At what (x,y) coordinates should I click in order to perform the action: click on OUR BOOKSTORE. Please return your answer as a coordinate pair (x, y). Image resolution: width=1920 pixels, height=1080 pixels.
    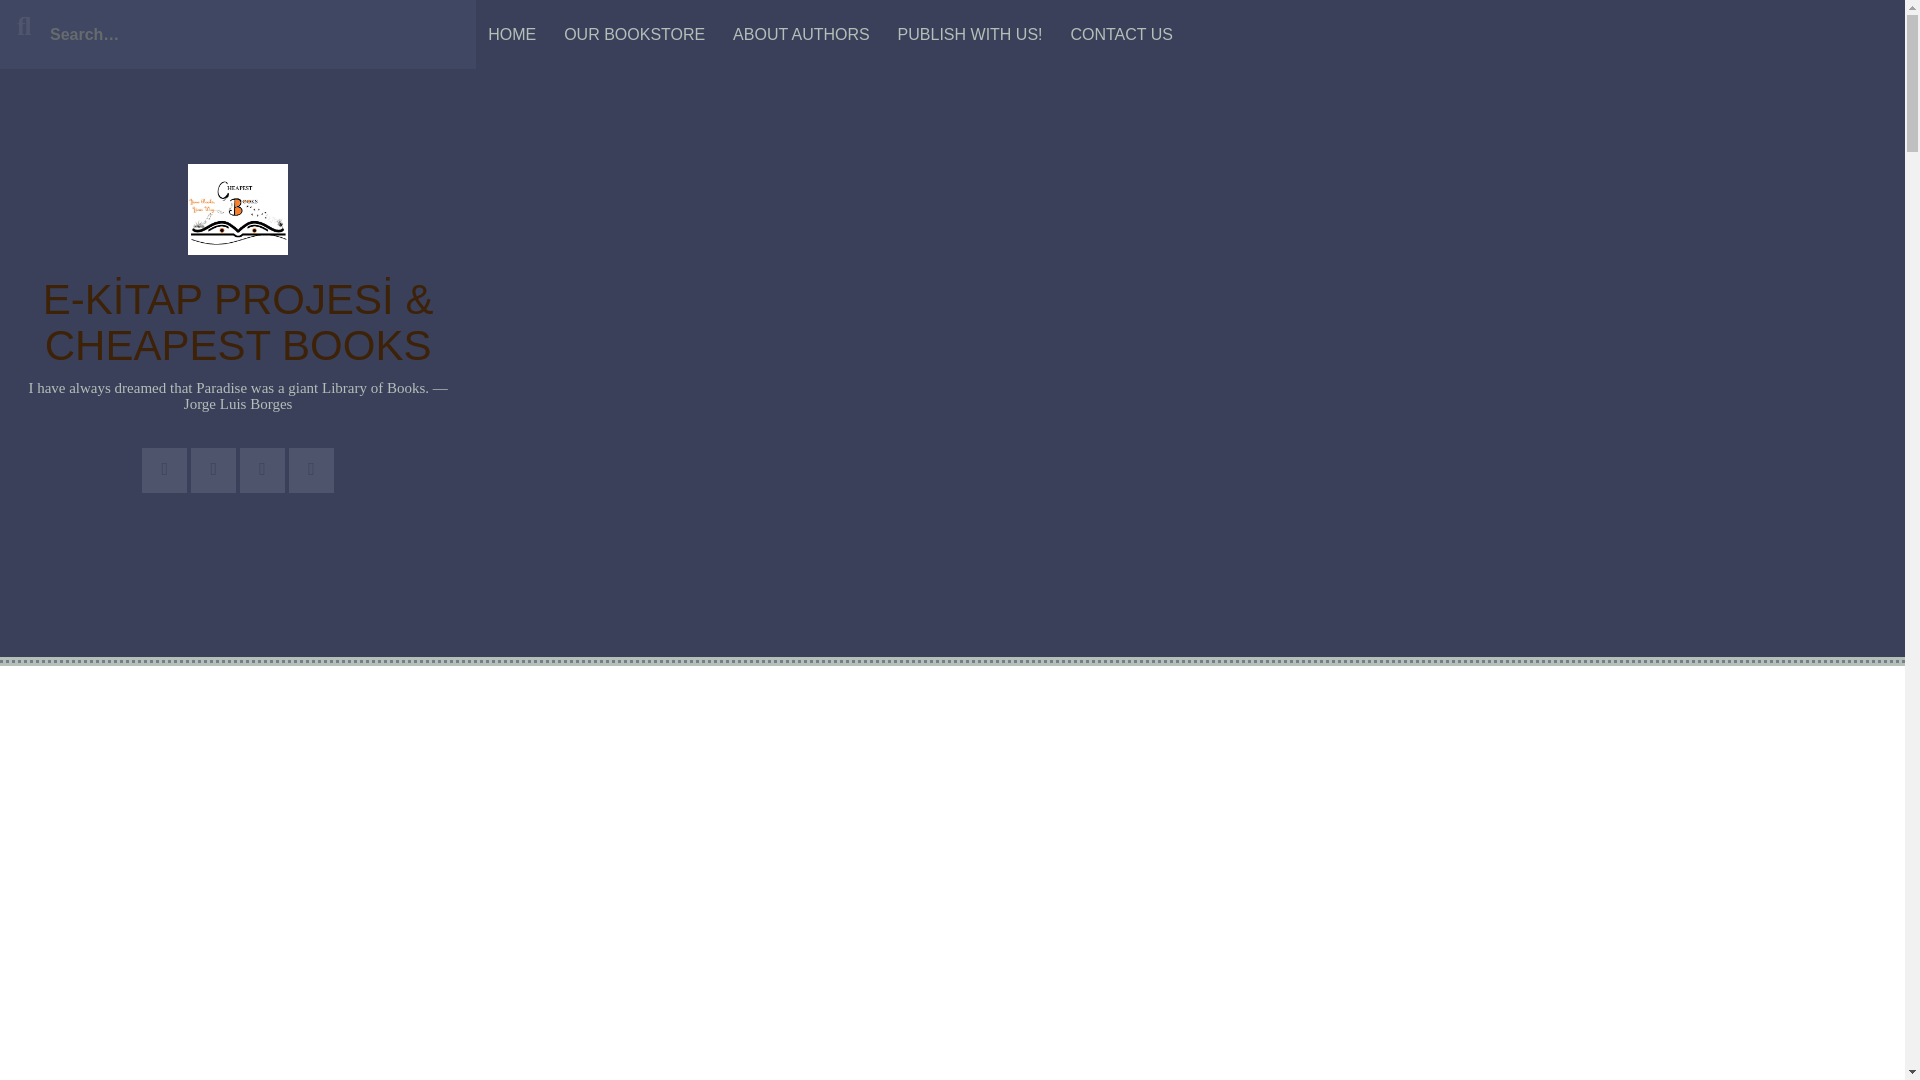
    Looking at the image, I should click on (634, 34).